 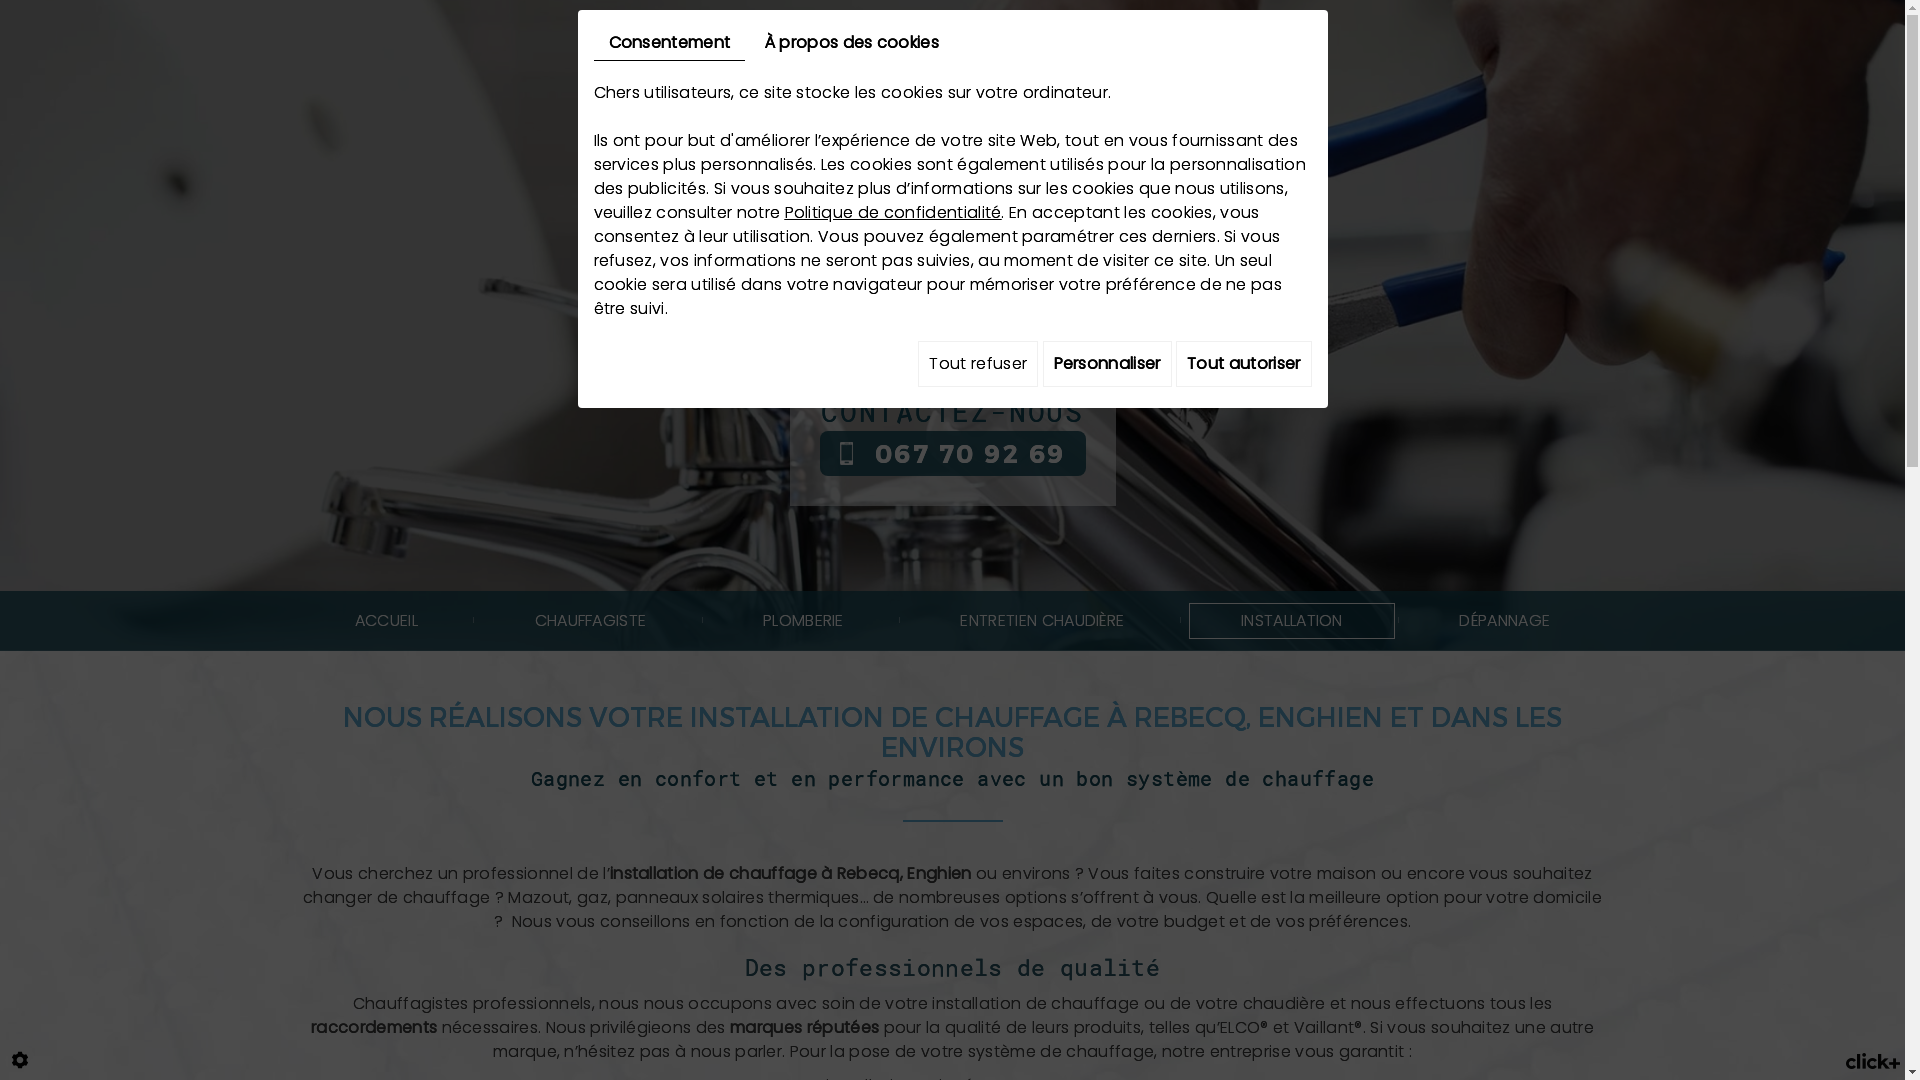 What do you see at coordinates (978, 364) in the screenshot?
I see `Tout refuser` at bounding box center [978, 364].